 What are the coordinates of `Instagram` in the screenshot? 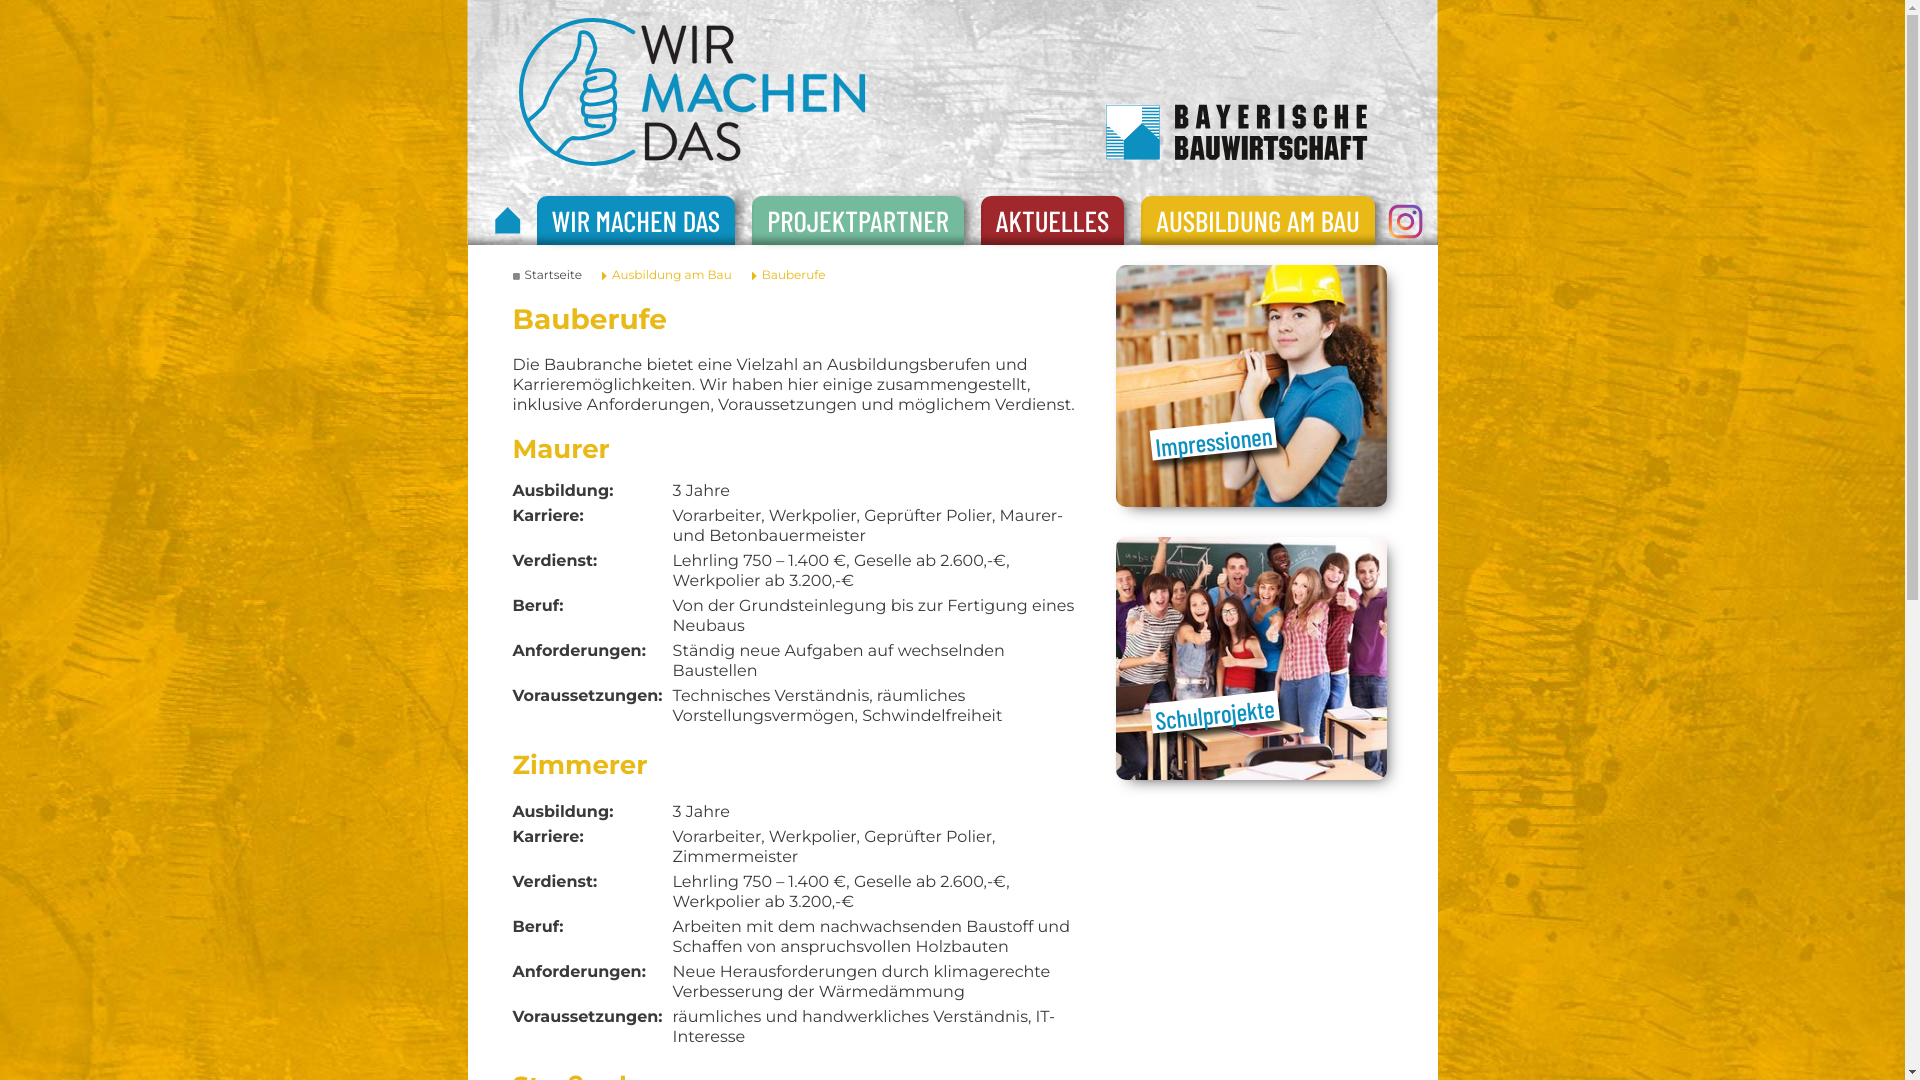 It's located at (1406, 222).